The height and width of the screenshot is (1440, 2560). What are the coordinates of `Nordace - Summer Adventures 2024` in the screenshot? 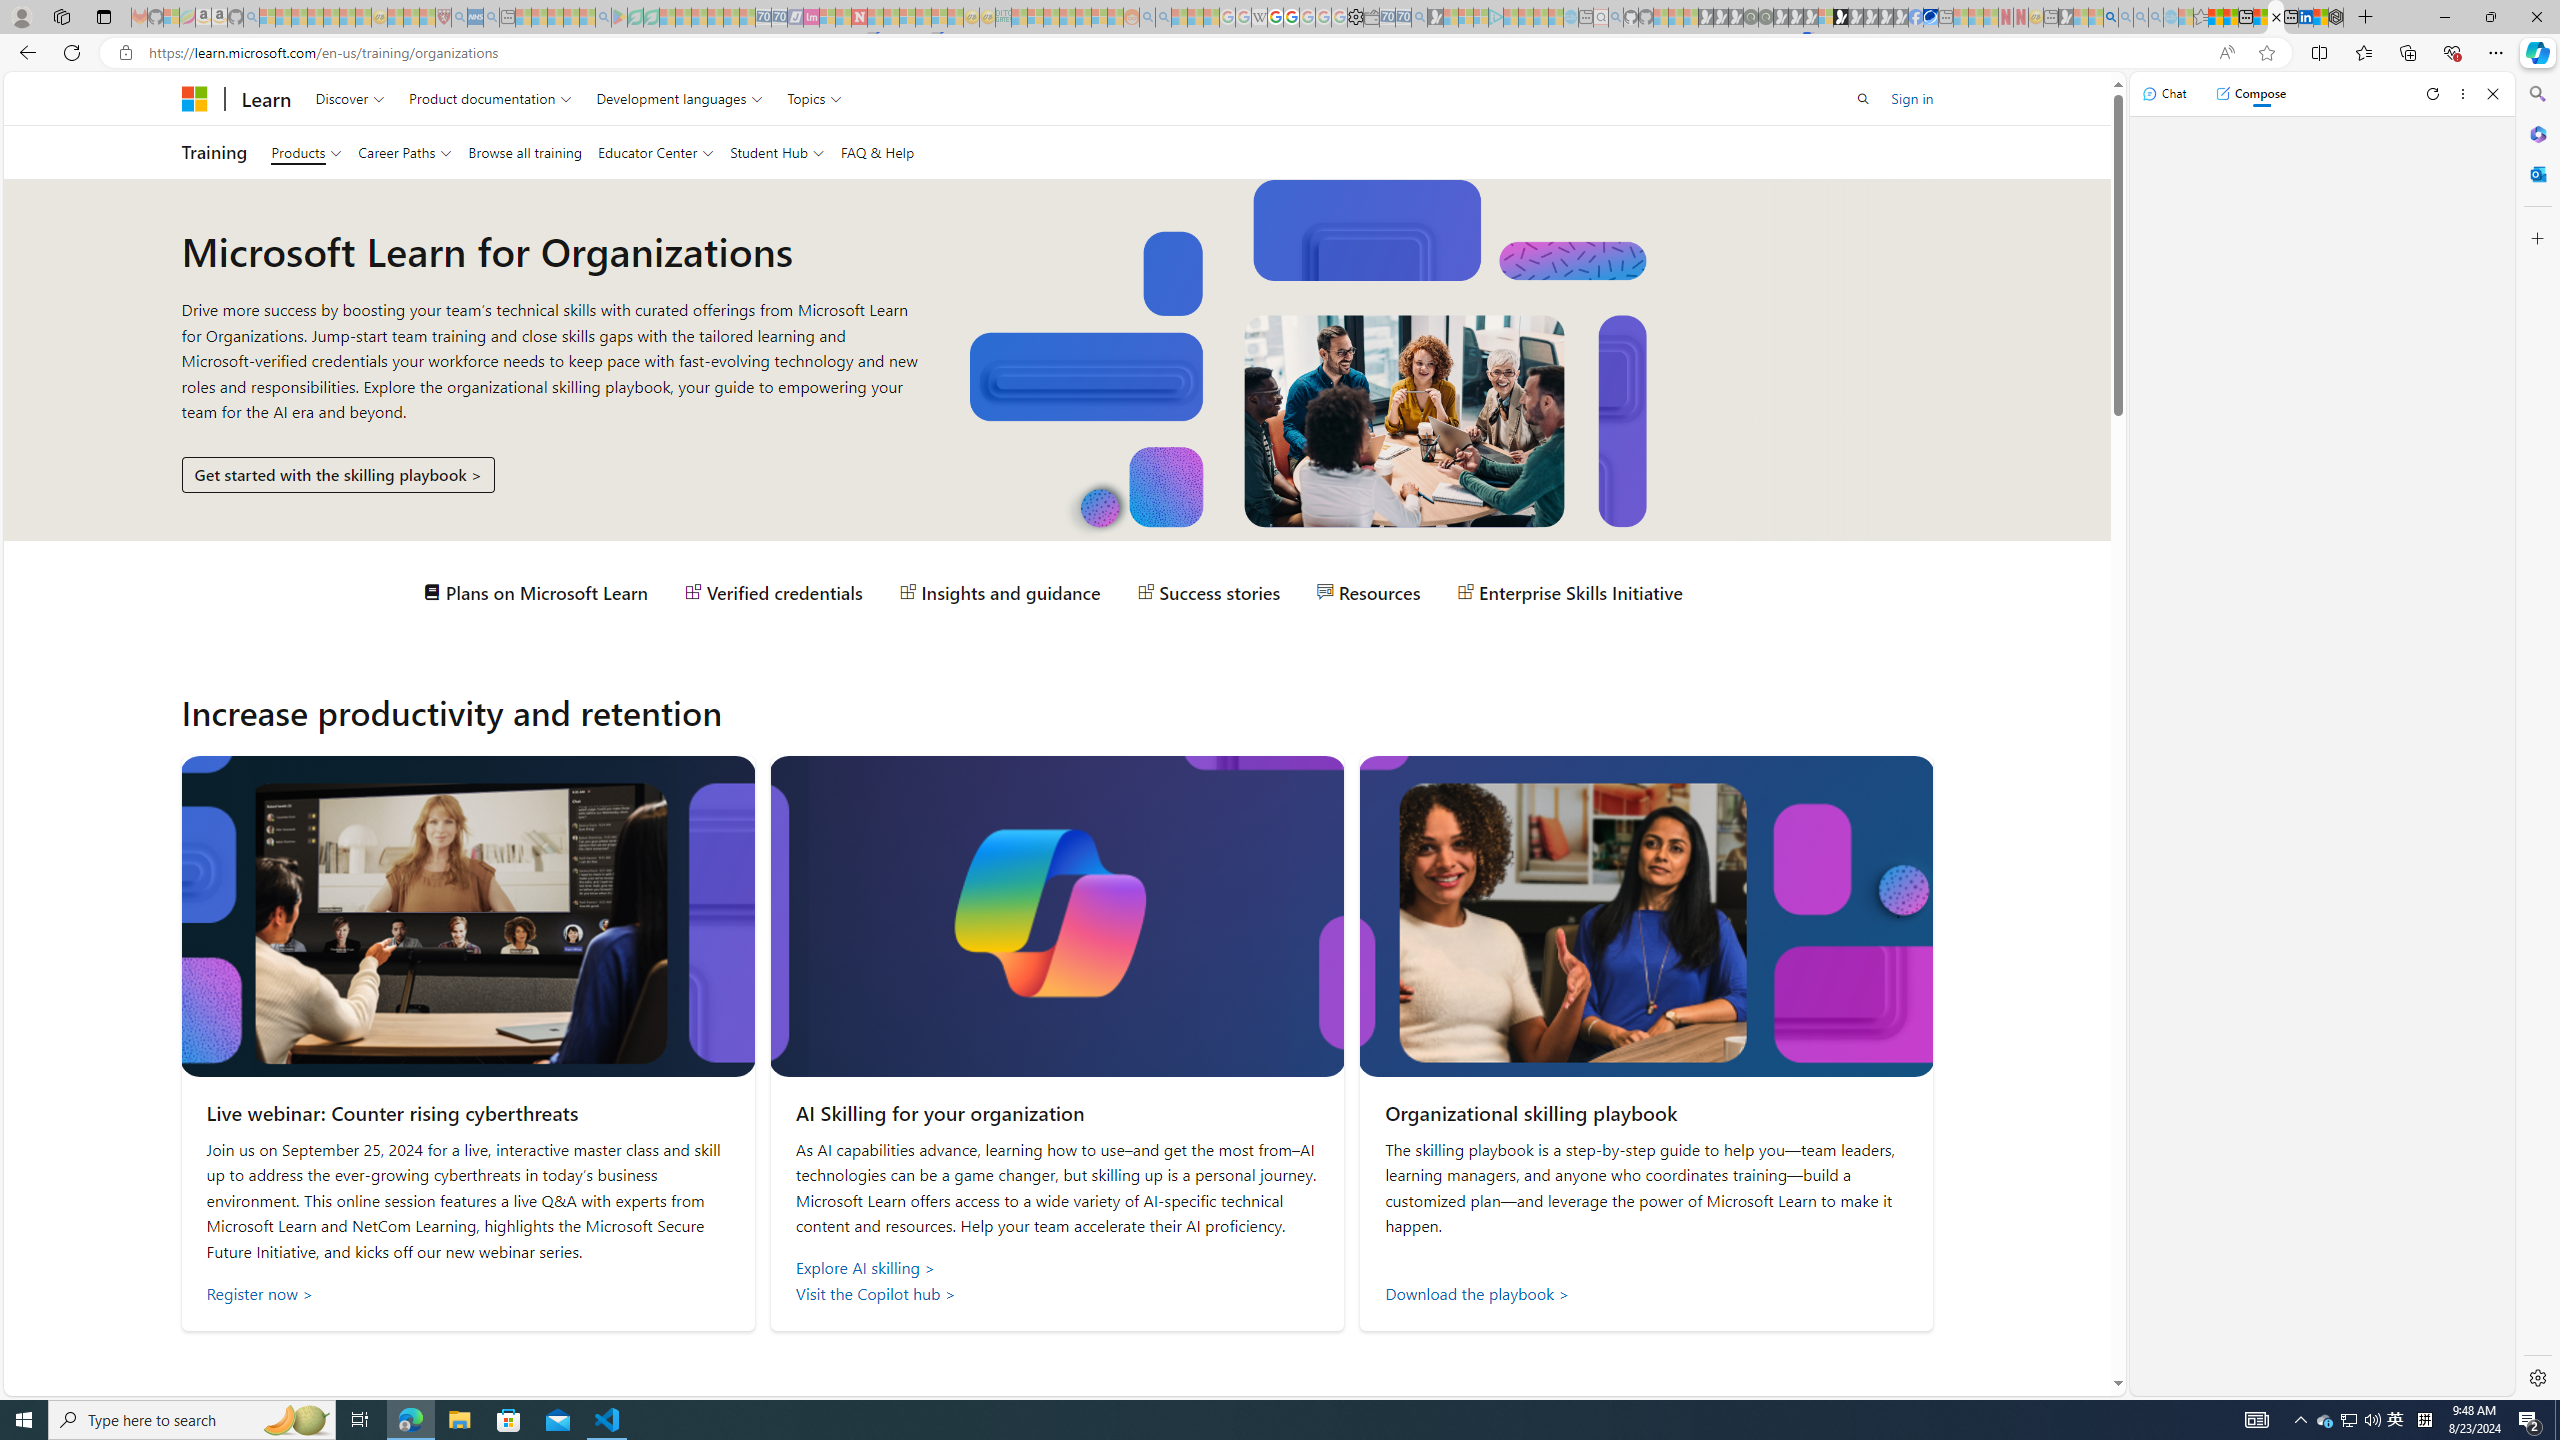 It's located at (2336, 17).